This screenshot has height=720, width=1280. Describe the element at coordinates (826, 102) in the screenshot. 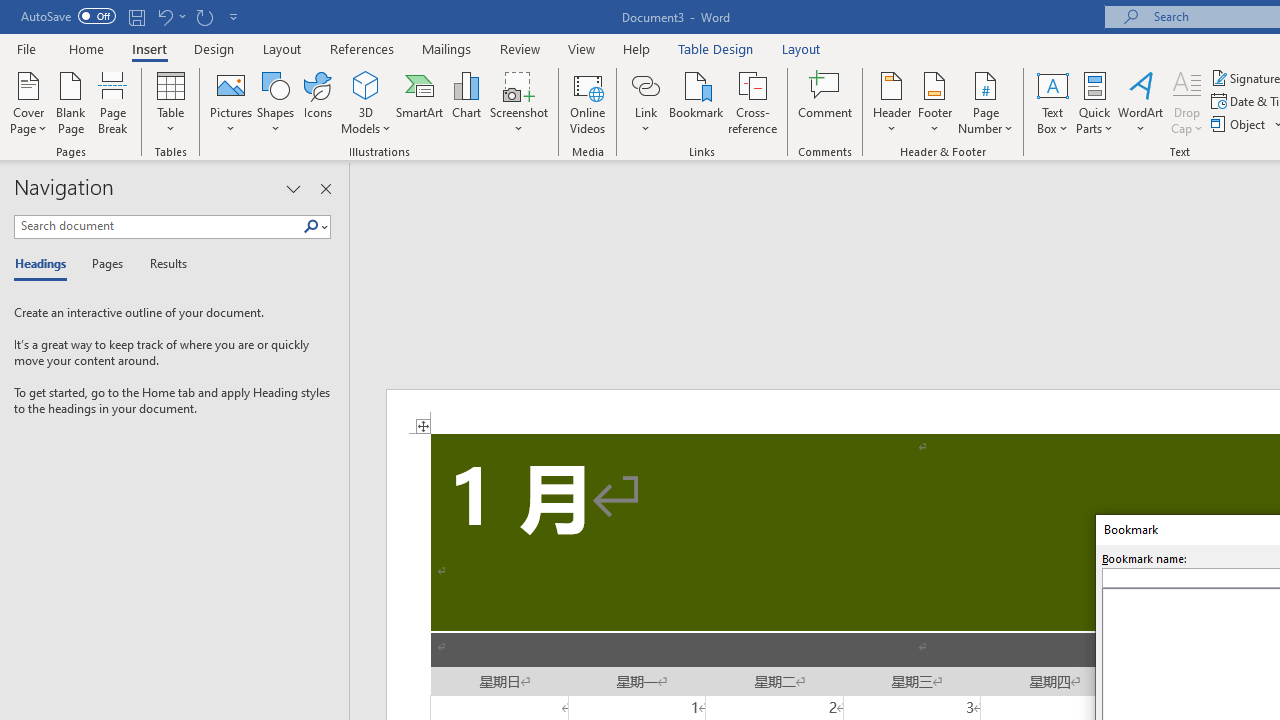

I see `Comment` at that location.